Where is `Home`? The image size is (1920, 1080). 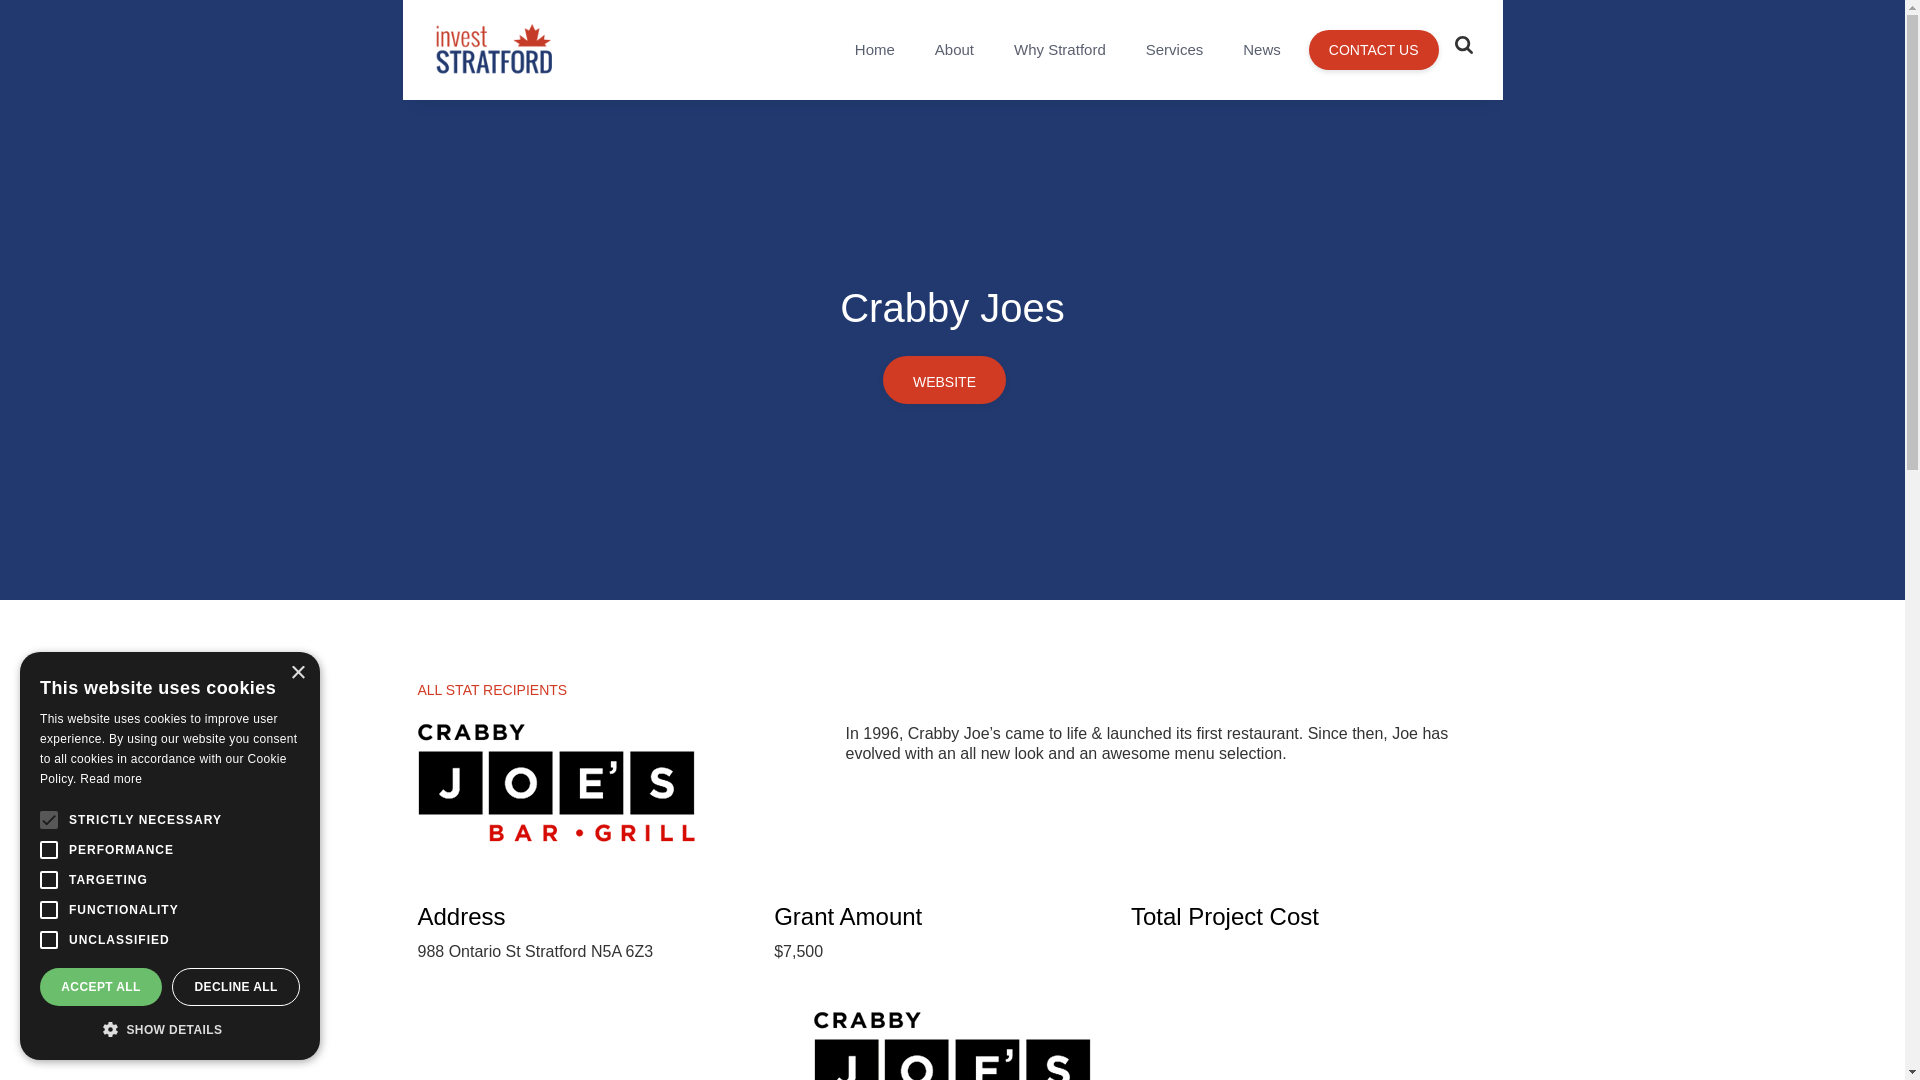 Home is located at coordinates (875, 50).